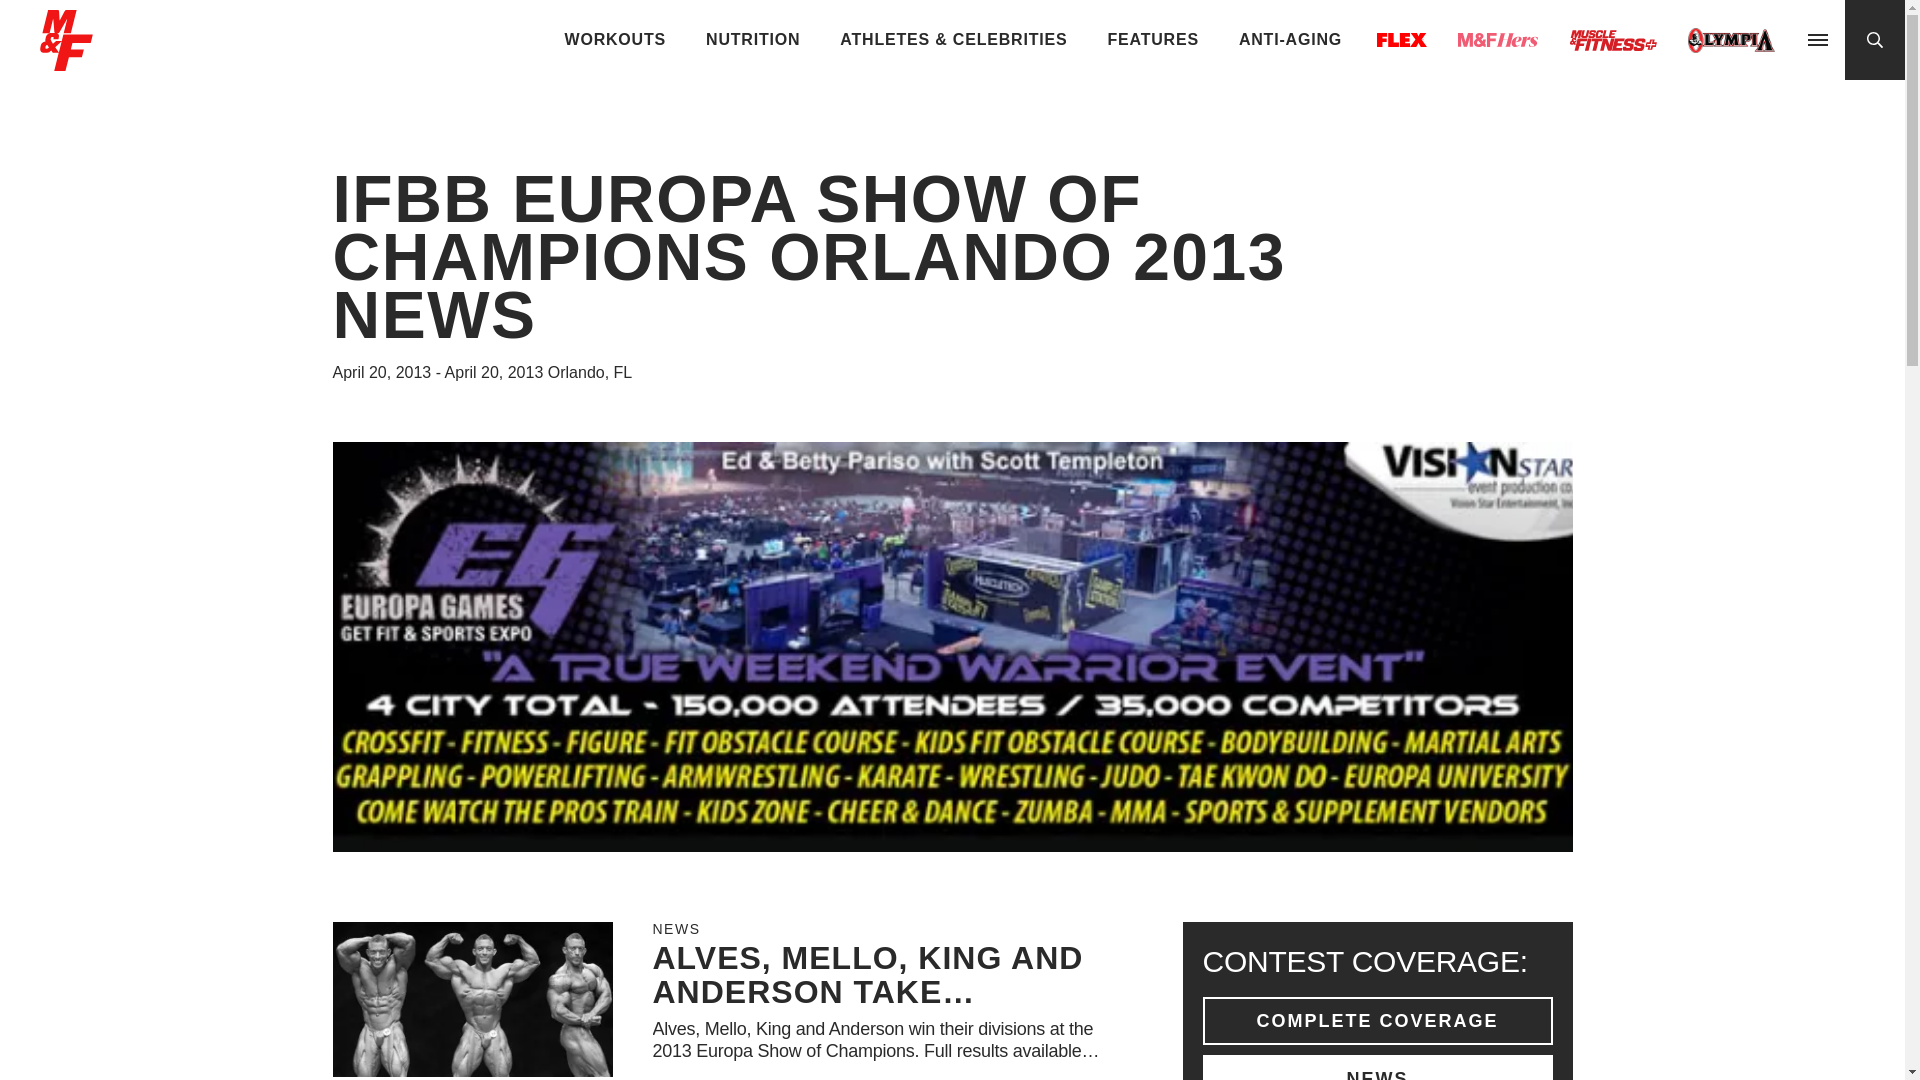 The height and width of the screenshot is (1080, 1920). I want to click on WORKOUTS, so click(616, 40).